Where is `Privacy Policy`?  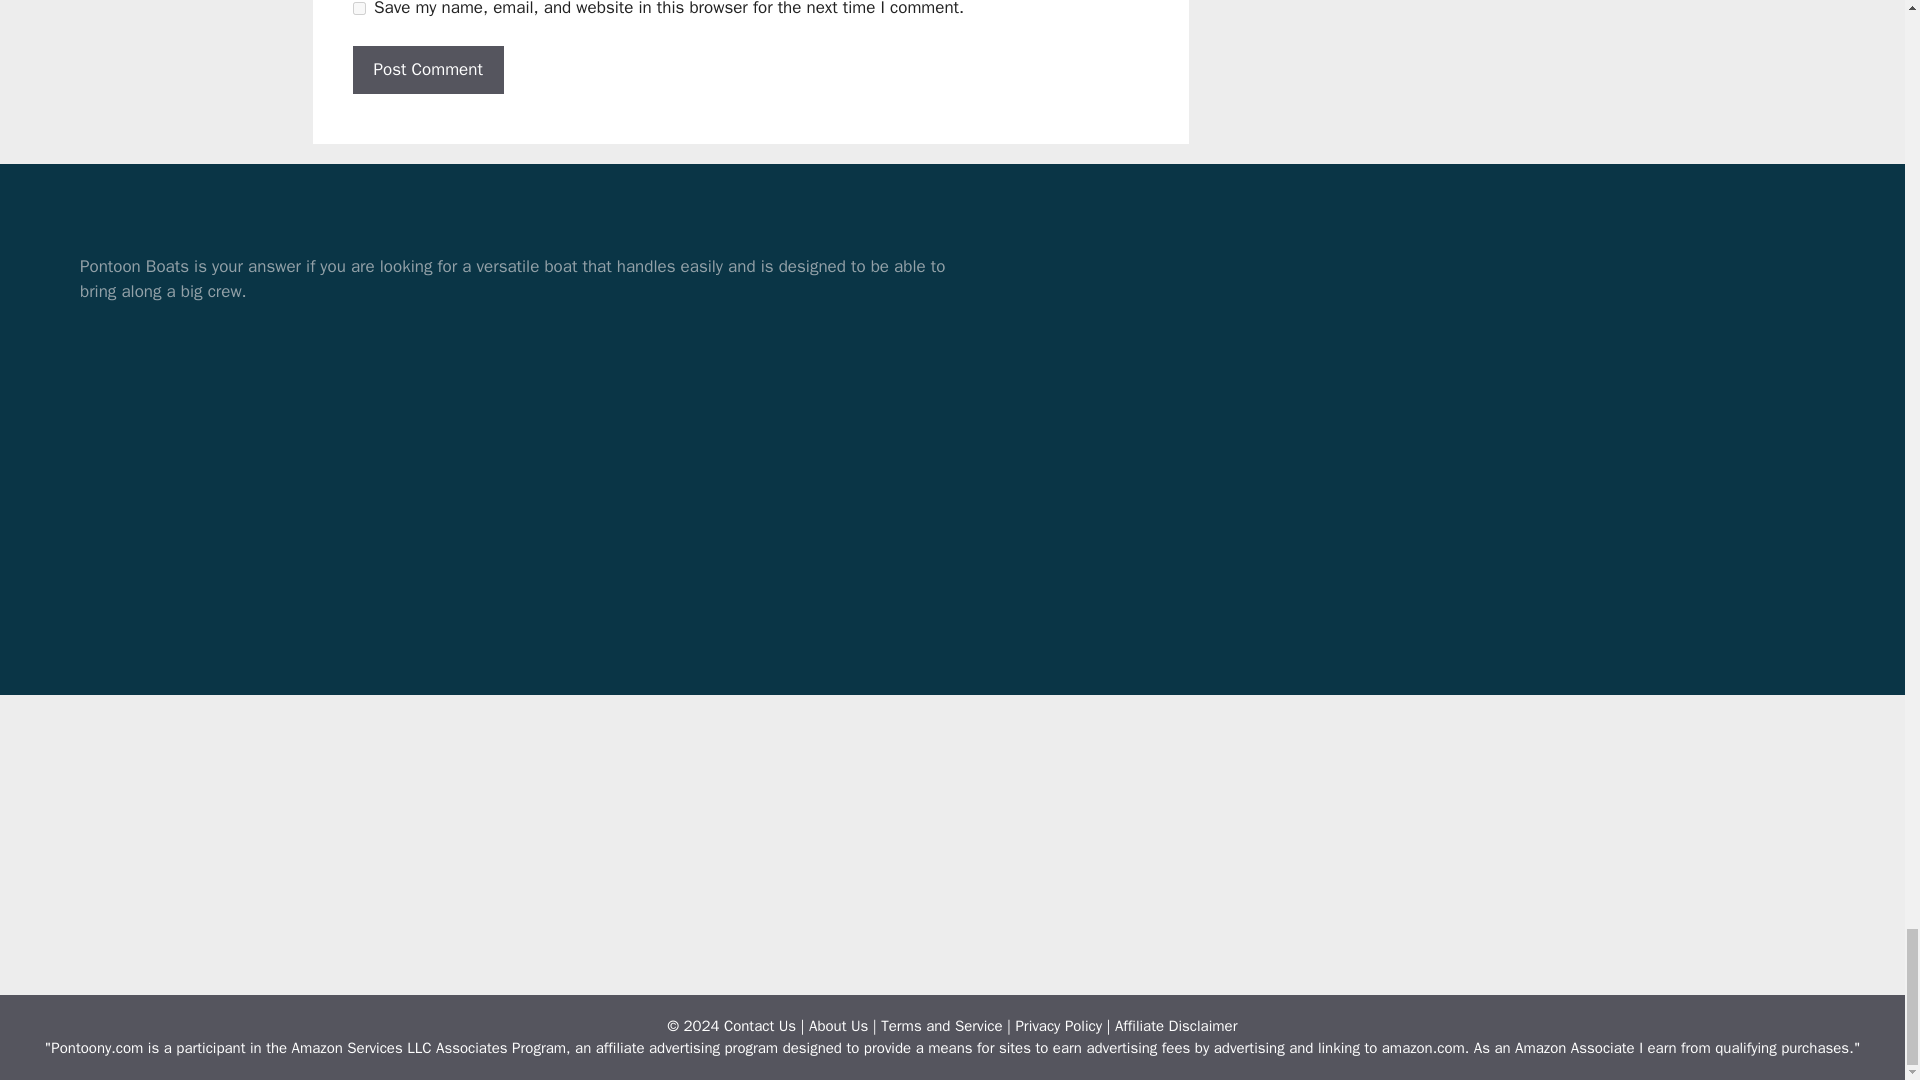 Privacy Policy is located at coordinates (1058, 1026).